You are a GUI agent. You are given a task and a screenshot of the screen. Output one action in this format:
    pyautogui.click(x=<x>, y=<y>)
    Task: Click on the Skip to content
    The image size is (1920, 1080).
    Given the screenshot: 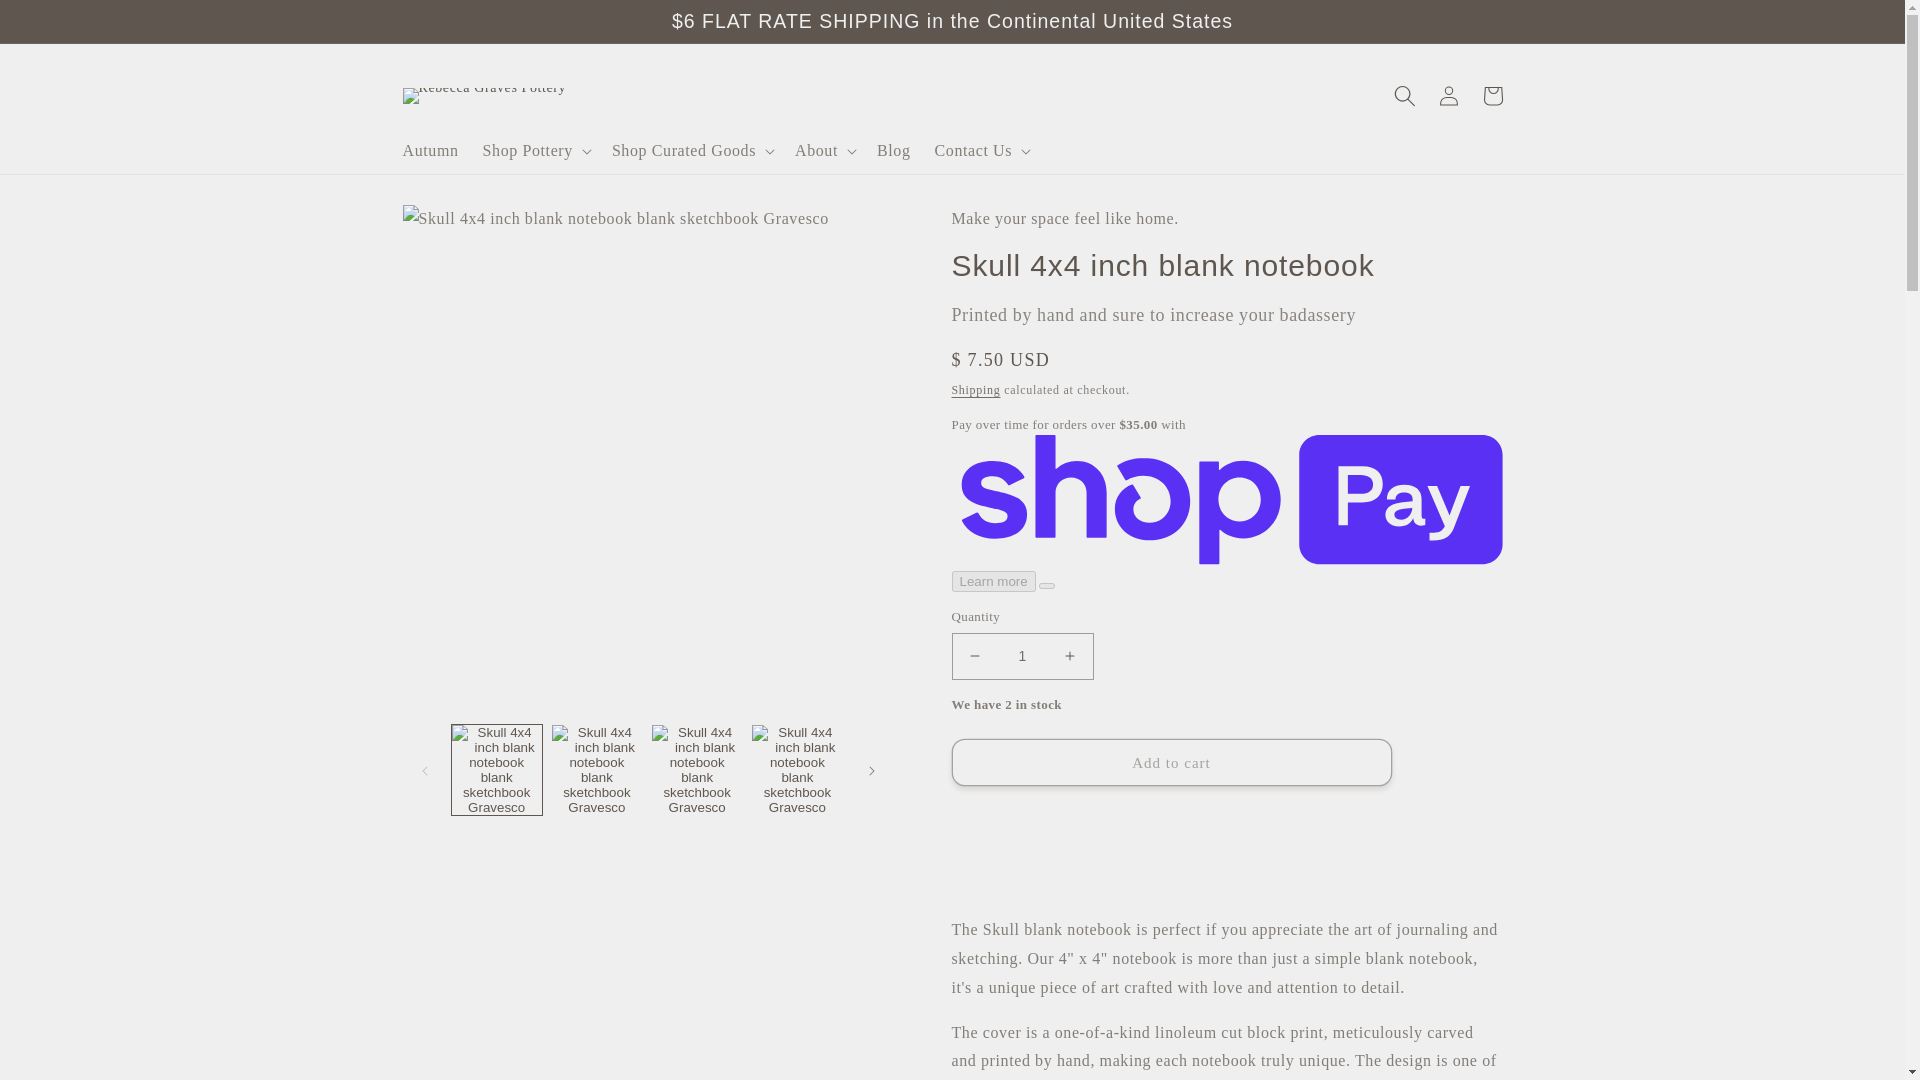 What is the action you would take?
    pyautogui.click(x=60, y=23)
    